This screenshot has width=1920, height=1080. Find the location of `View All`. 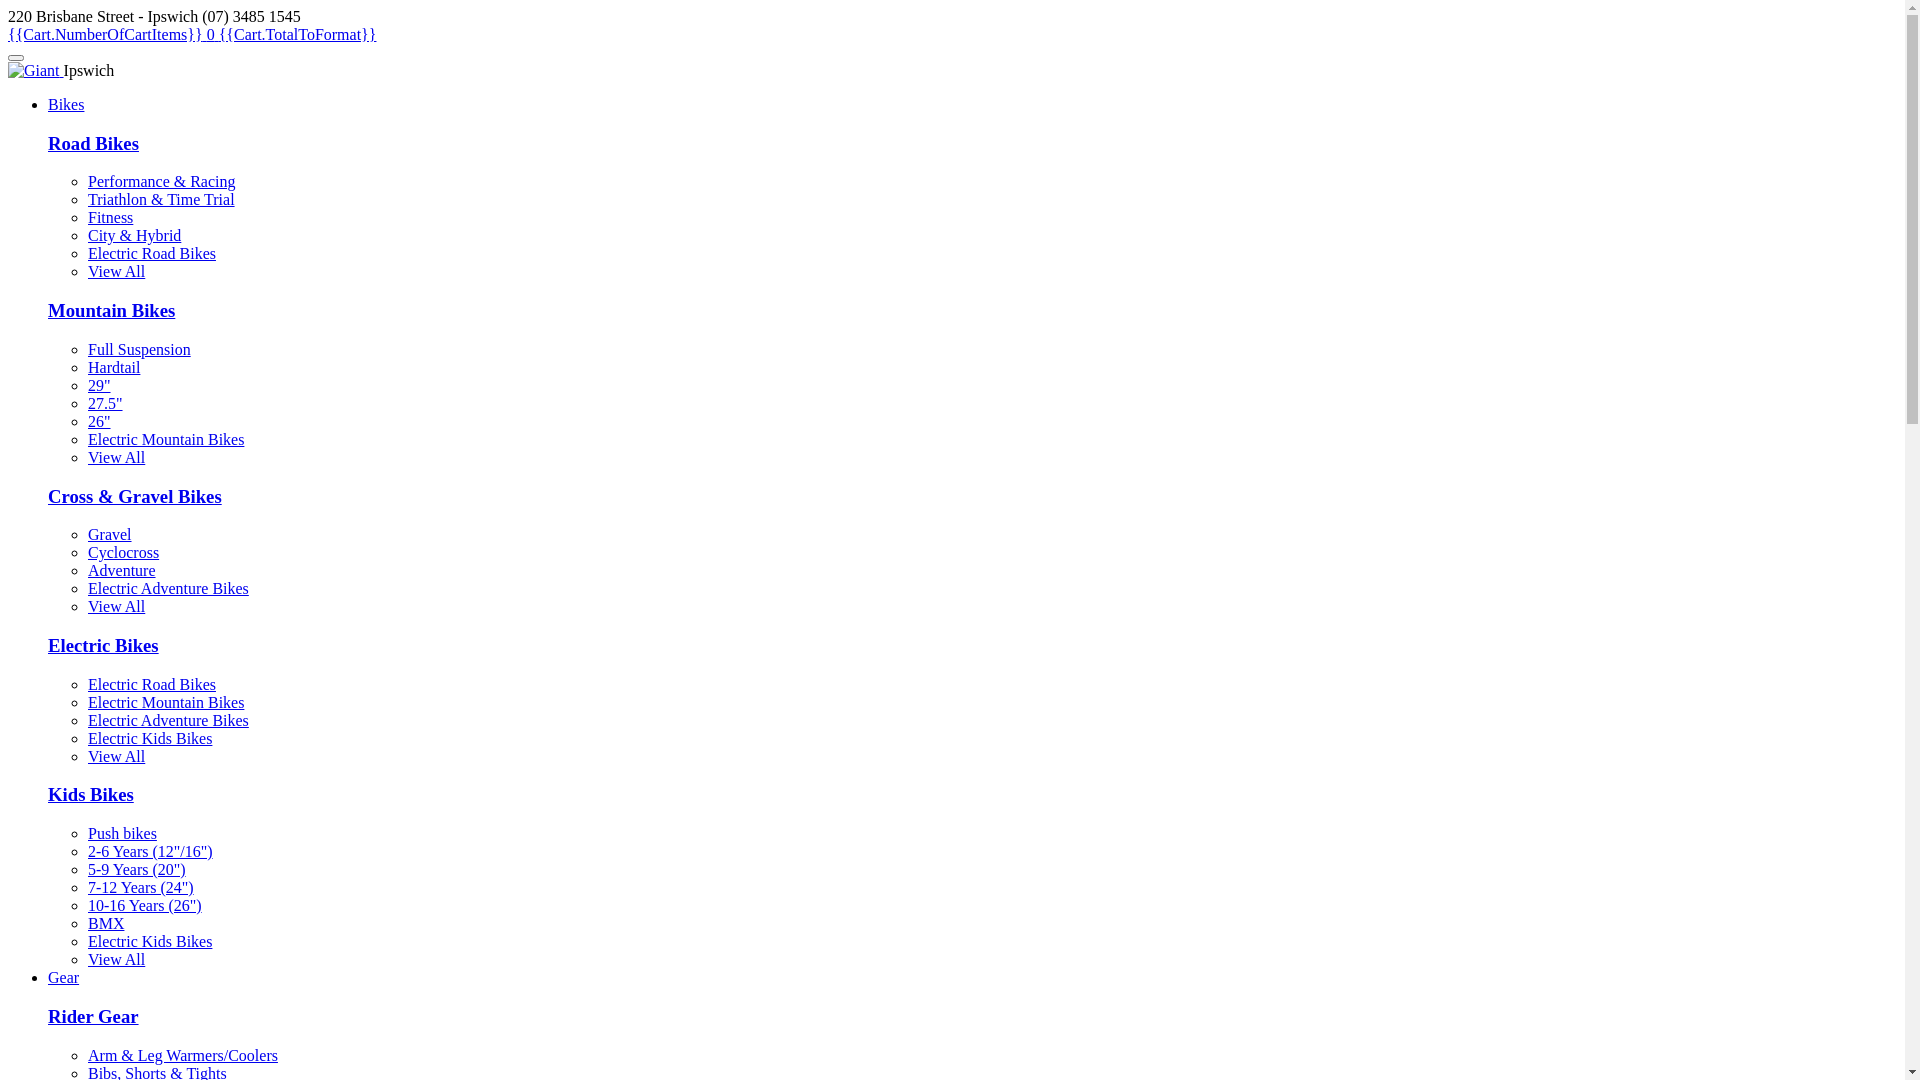

View All is located at coordinates (116, 756).